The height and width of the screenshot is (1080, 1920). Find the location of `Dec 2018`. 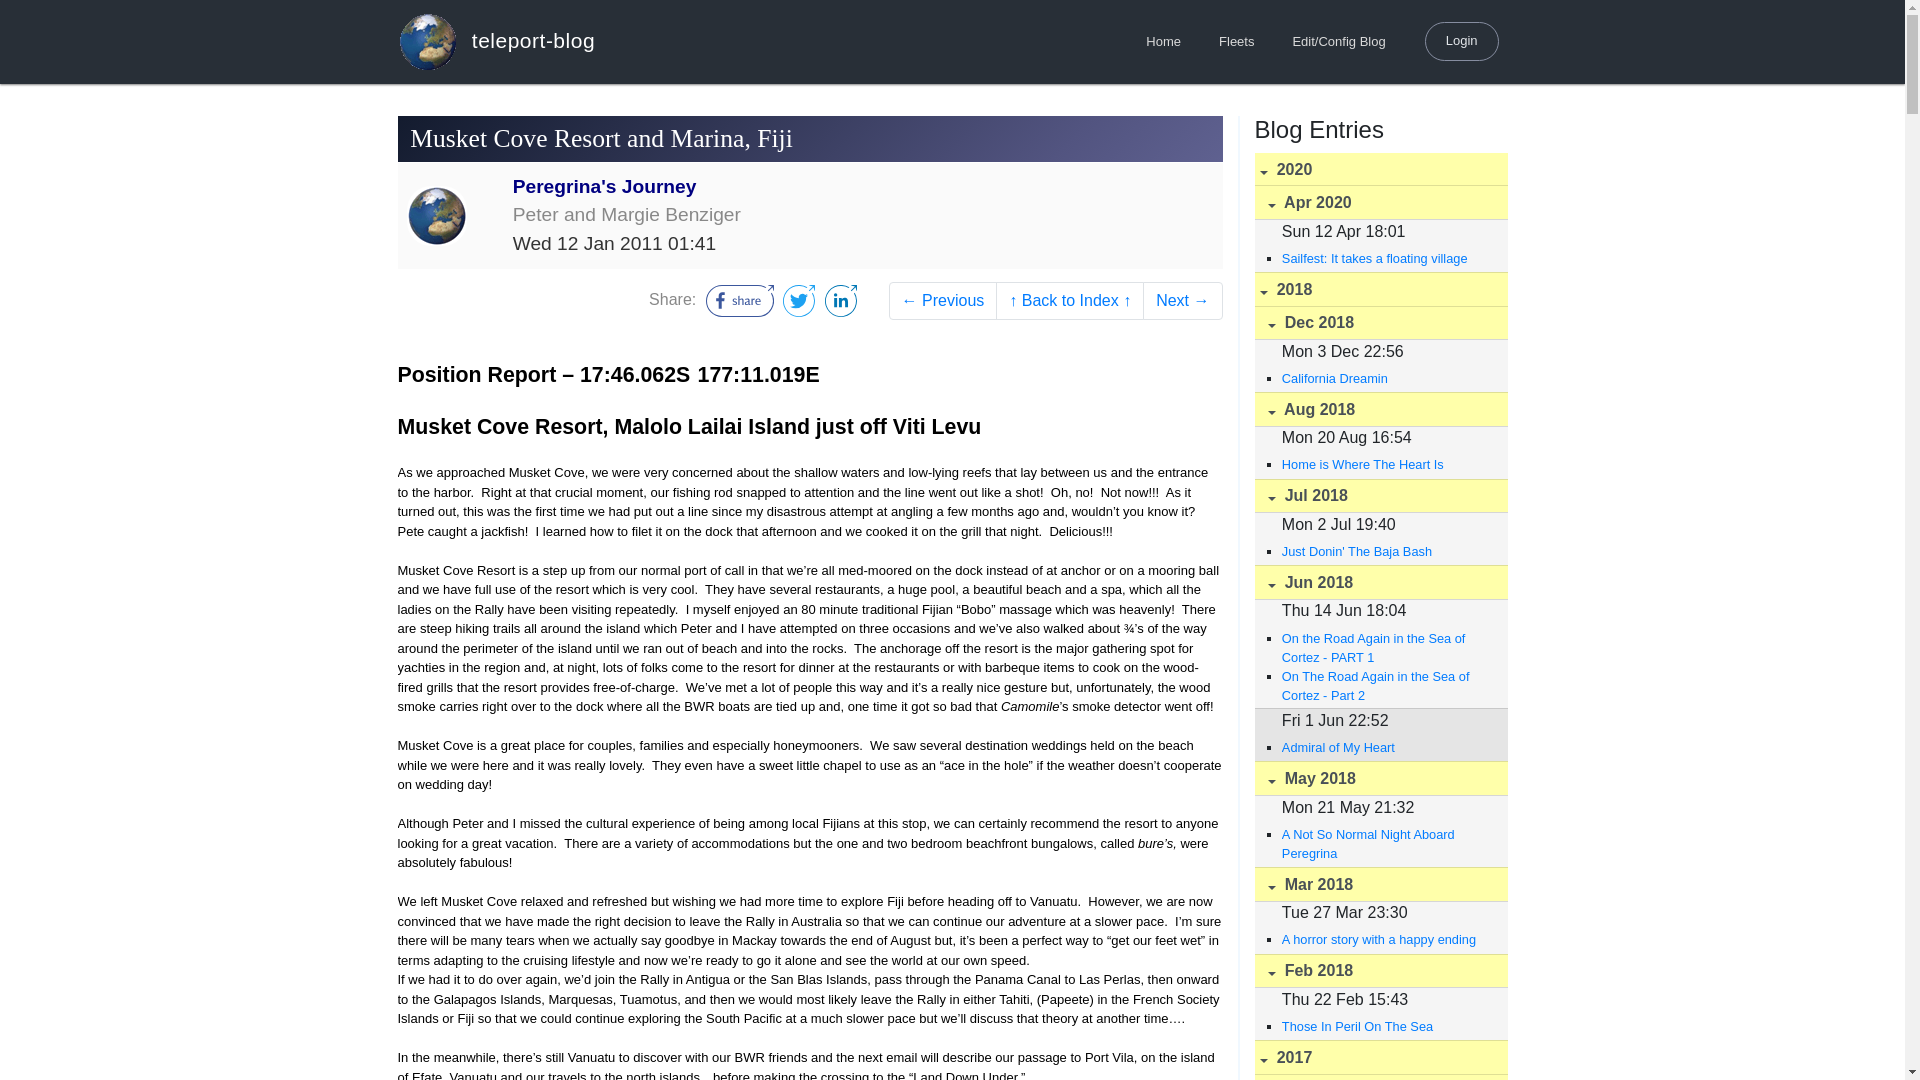

Dec 2018 is located at coordinates (1380, 323).